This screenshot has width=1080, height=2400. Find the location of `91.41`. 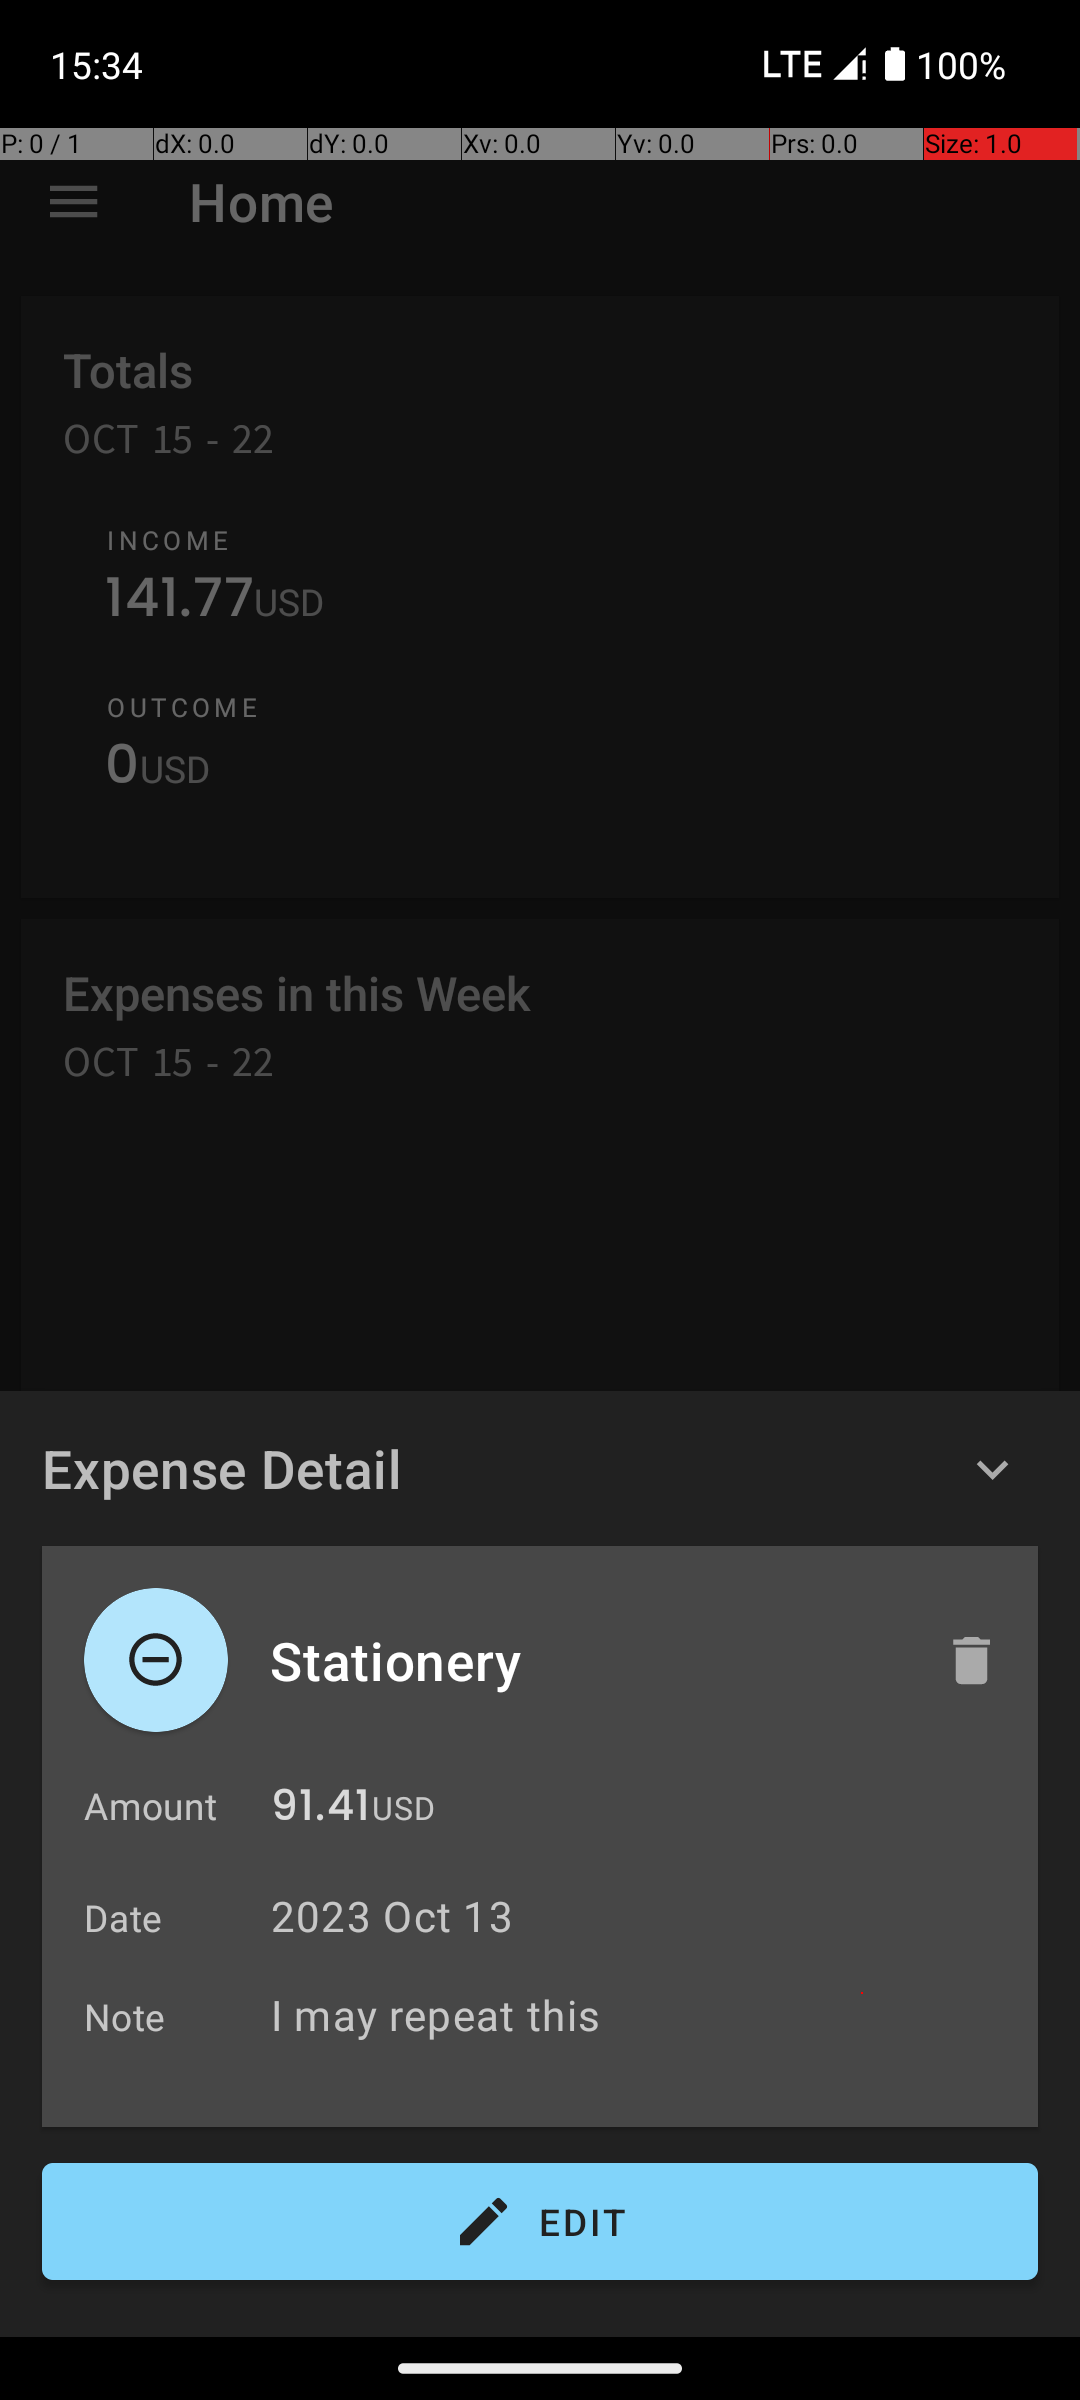

91.41 is located at coordinates (320, 1810).